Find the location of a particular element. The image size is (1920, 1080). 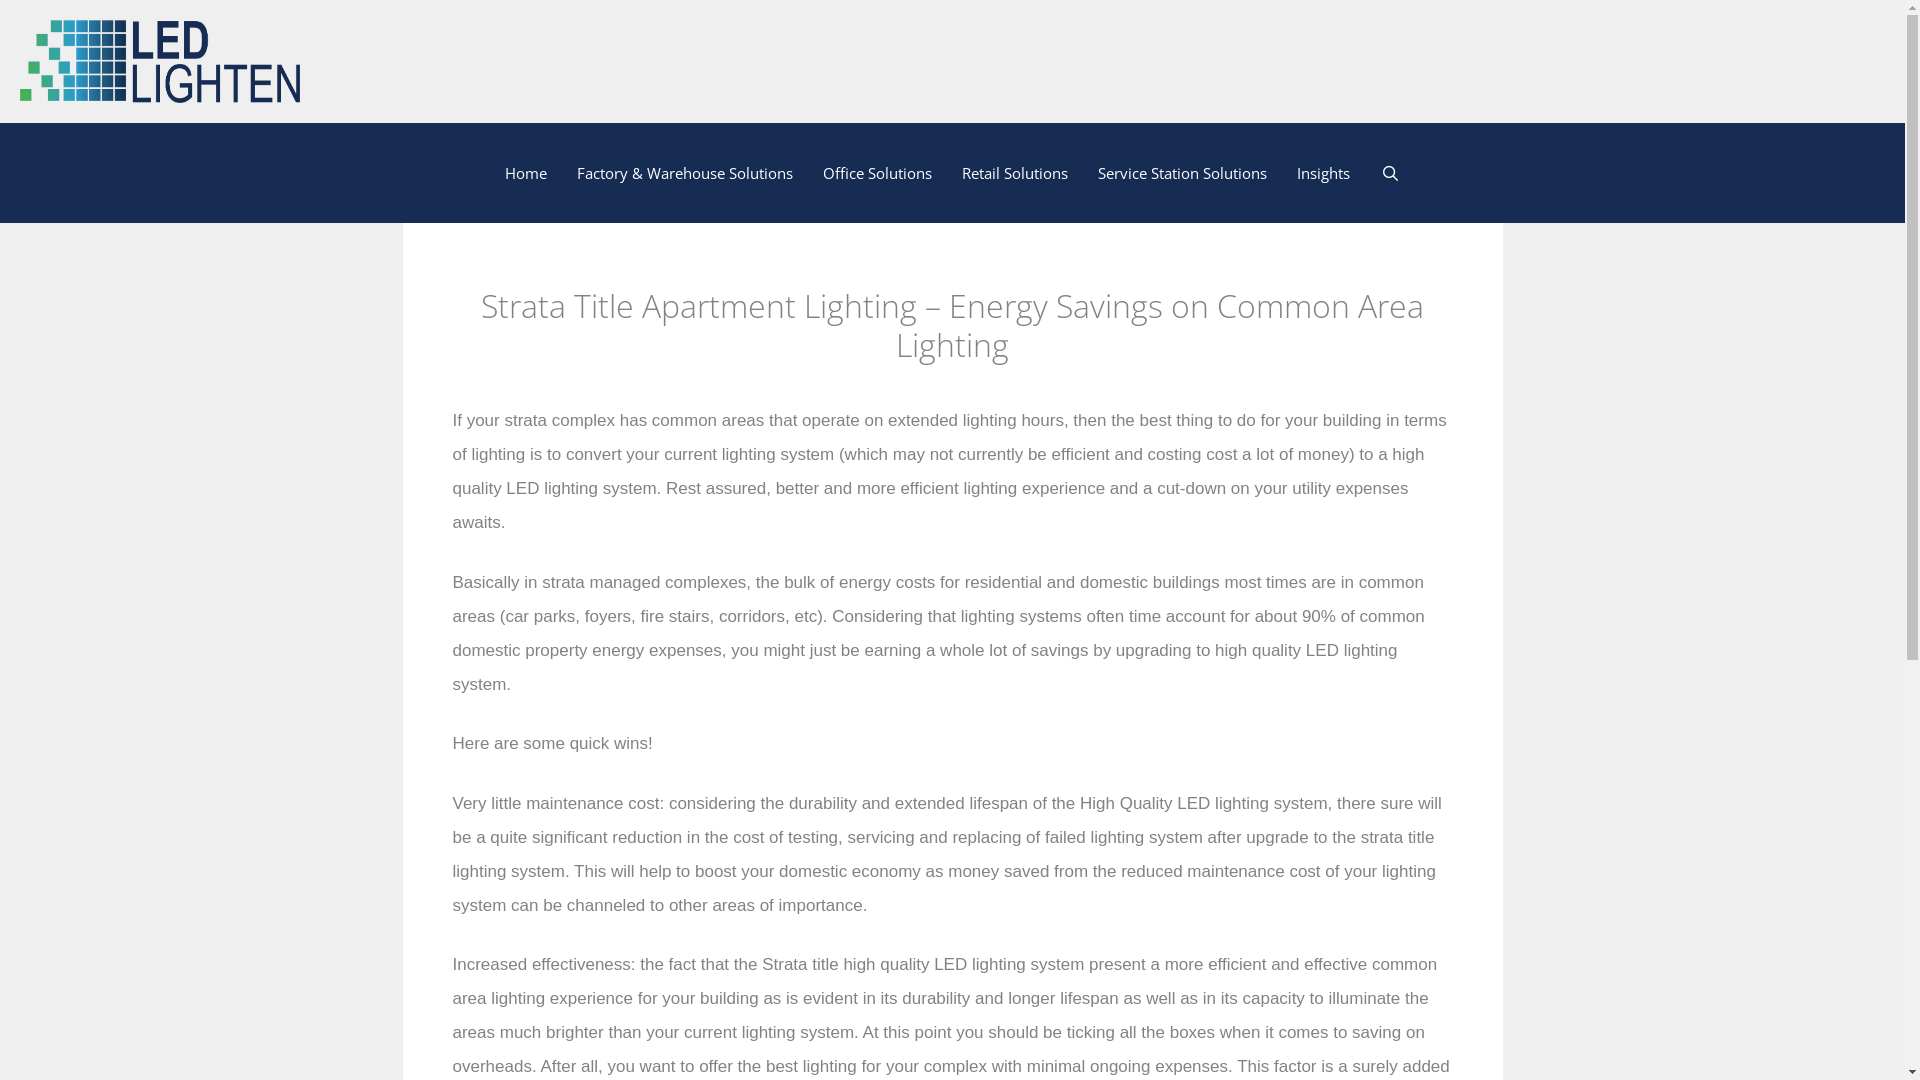

Retail Solutions is located at coordinates (1015, 173).